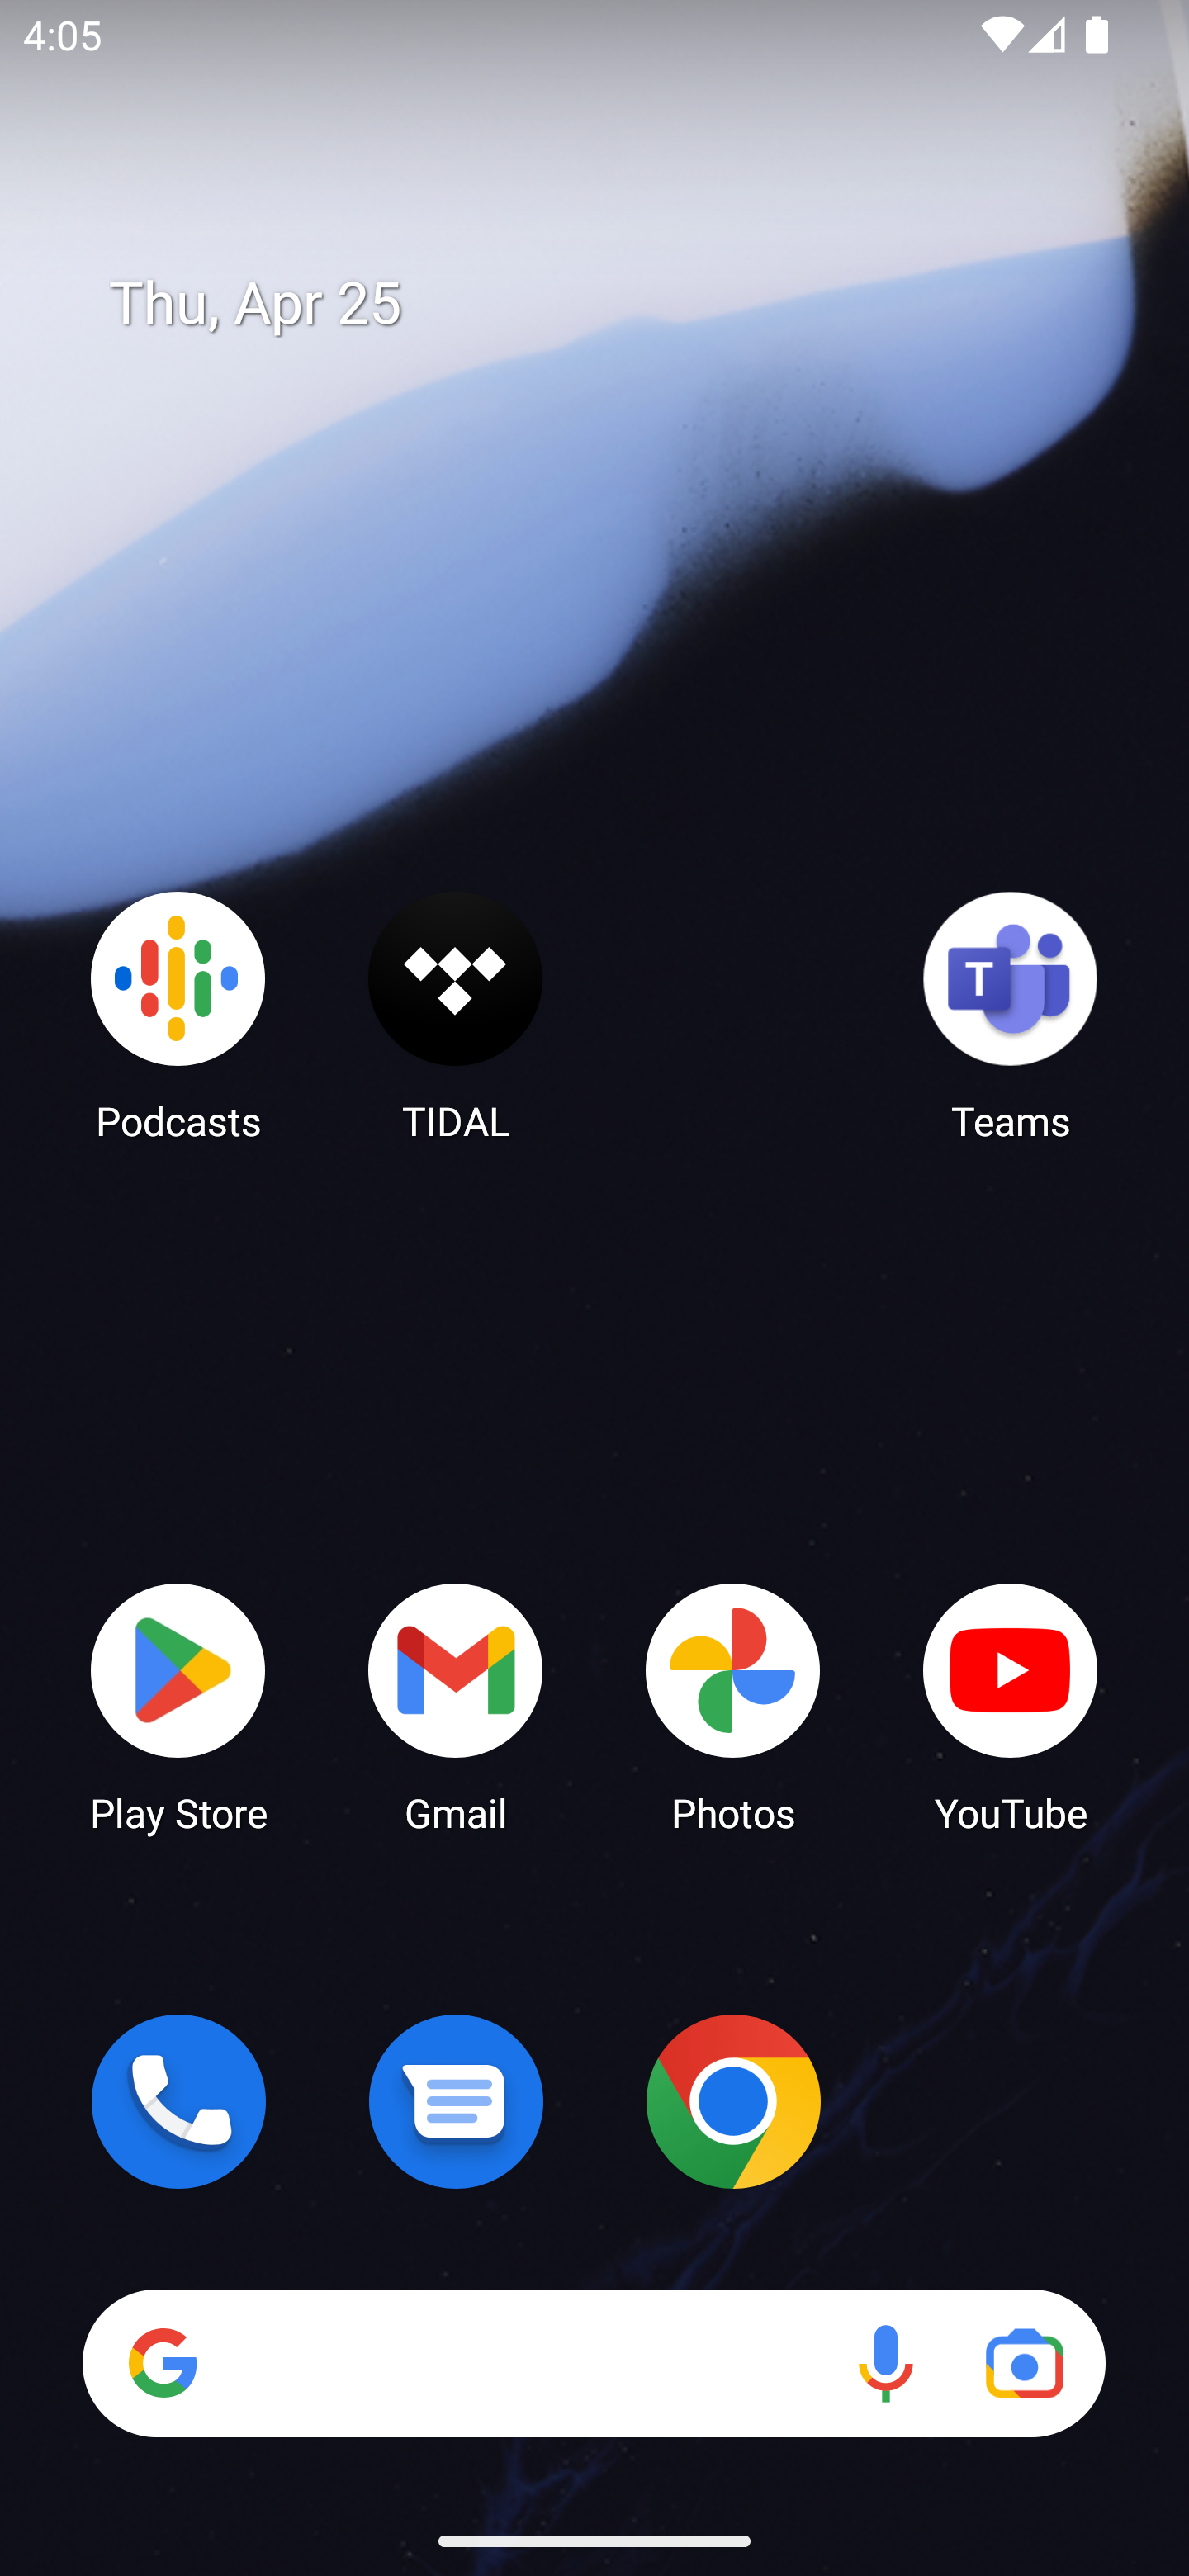 The height and width of the screenshot is (2576, 1189). I want to click on Chrome, so click(733, 2101).